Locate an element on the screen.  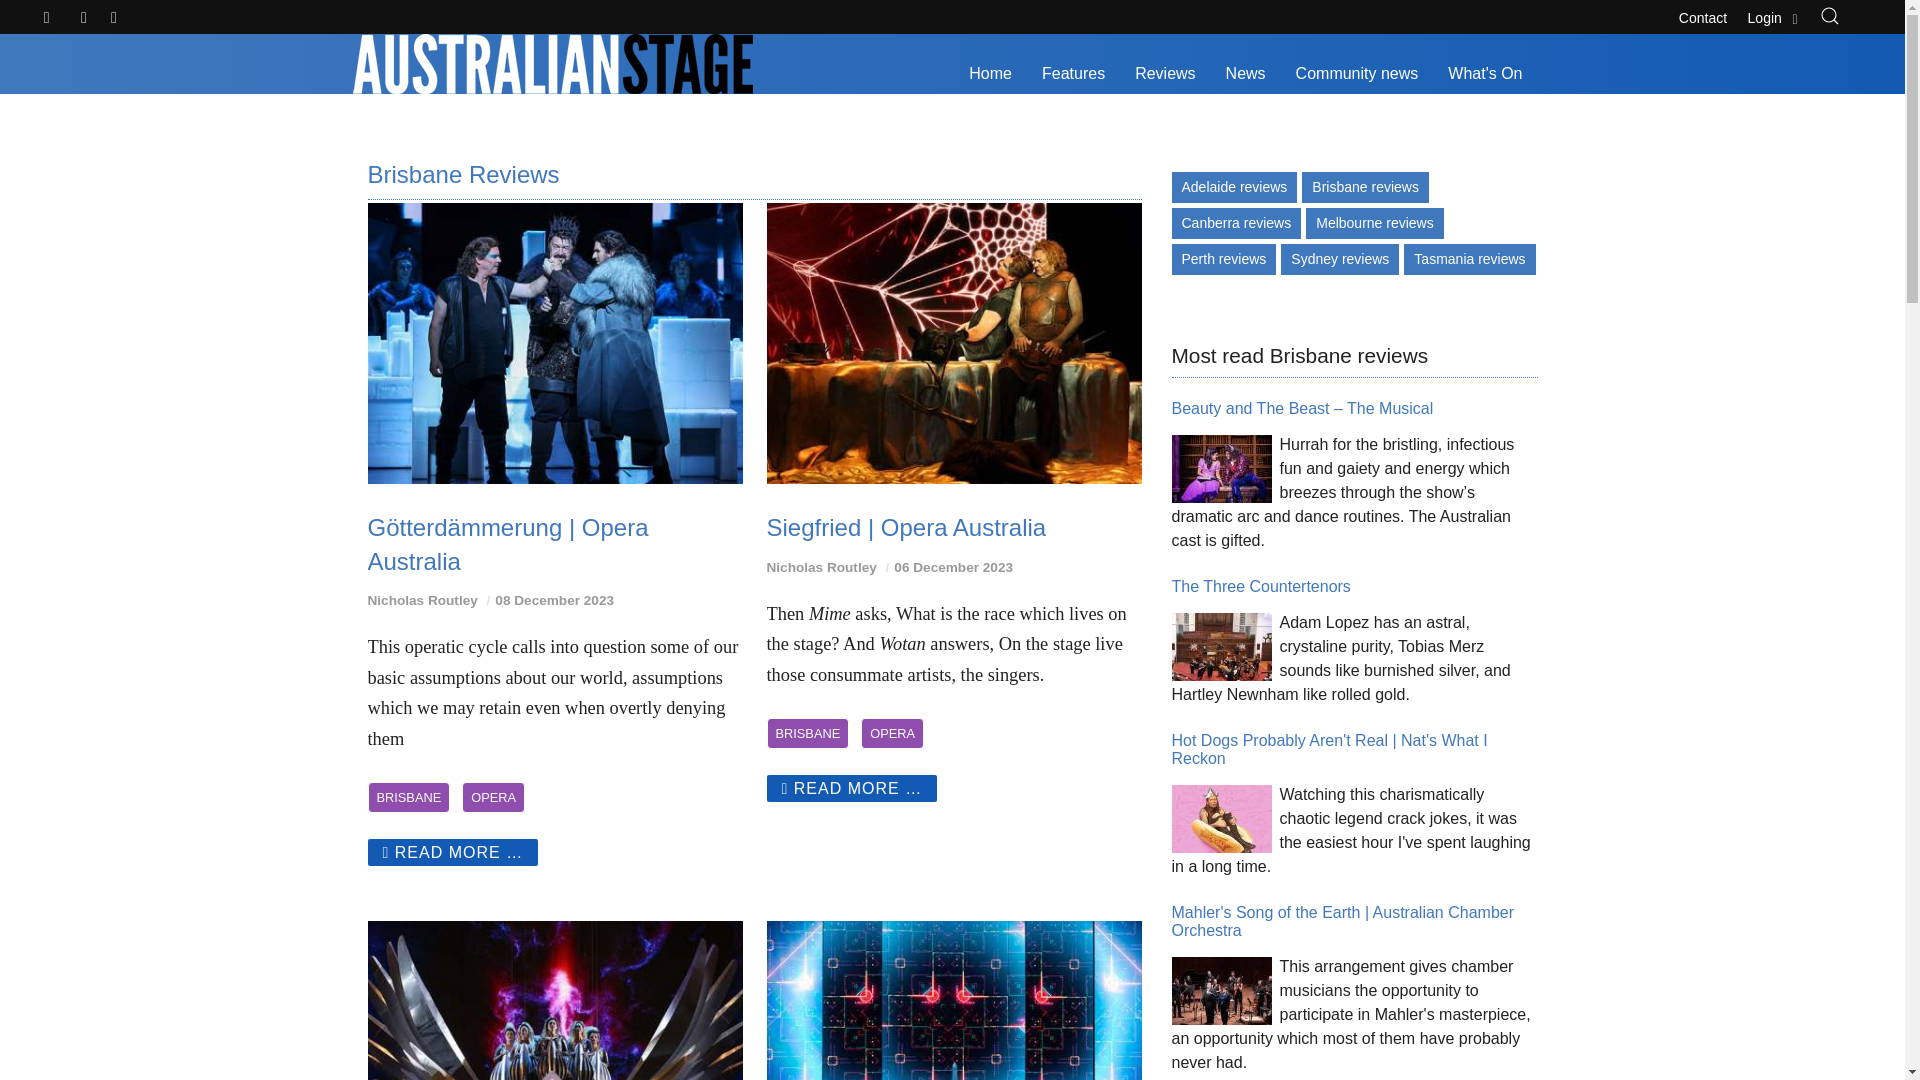
Home is located at coordinates (990, 74).